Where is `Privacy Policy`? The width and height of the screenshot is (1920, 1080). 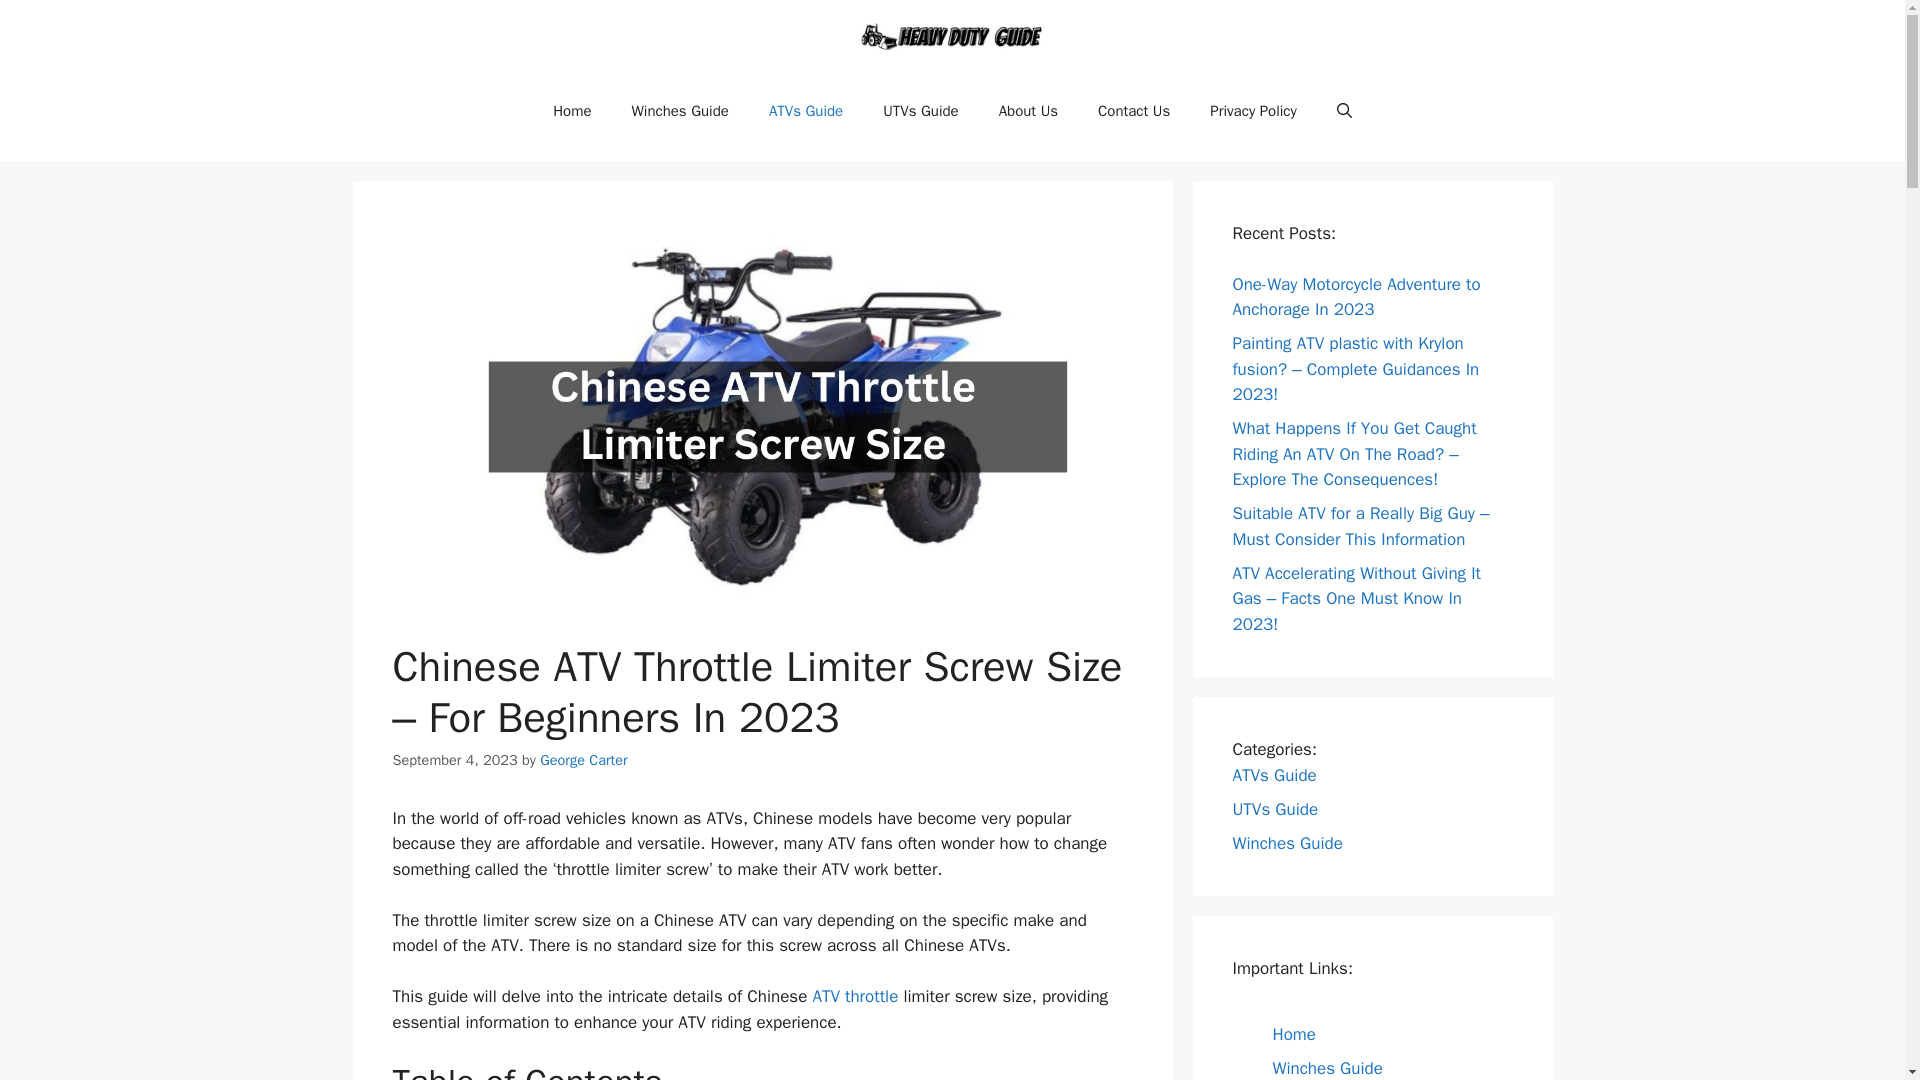 Privacy Policy is located at coordinates (1254, 111).